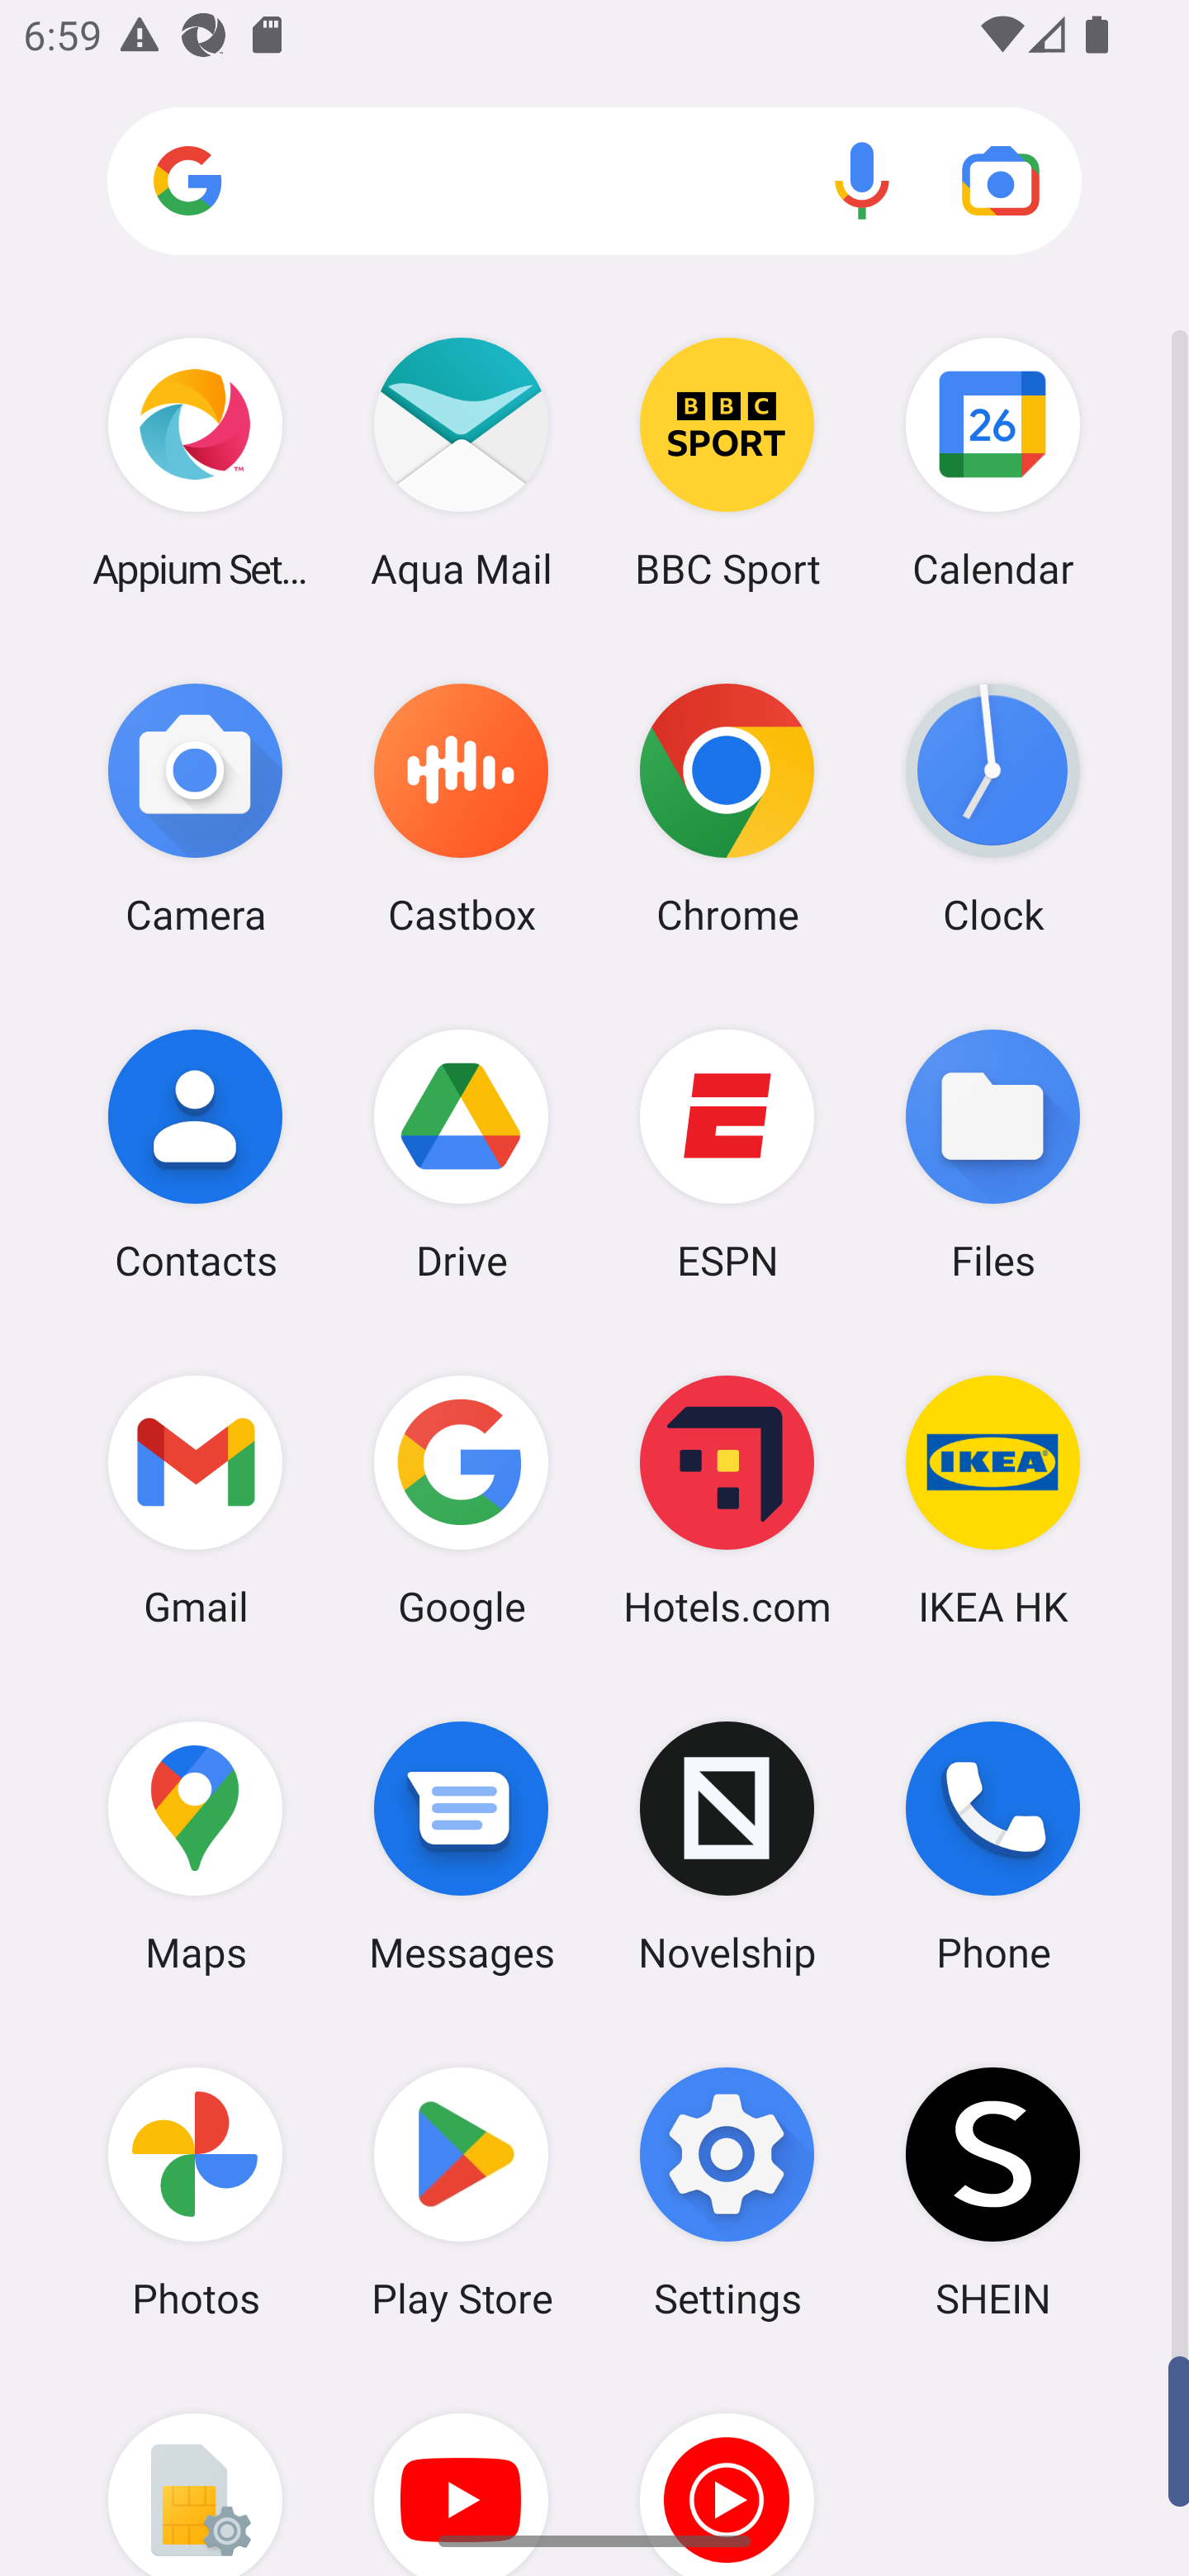  I want to click on Gmail, so click(195, 1500).